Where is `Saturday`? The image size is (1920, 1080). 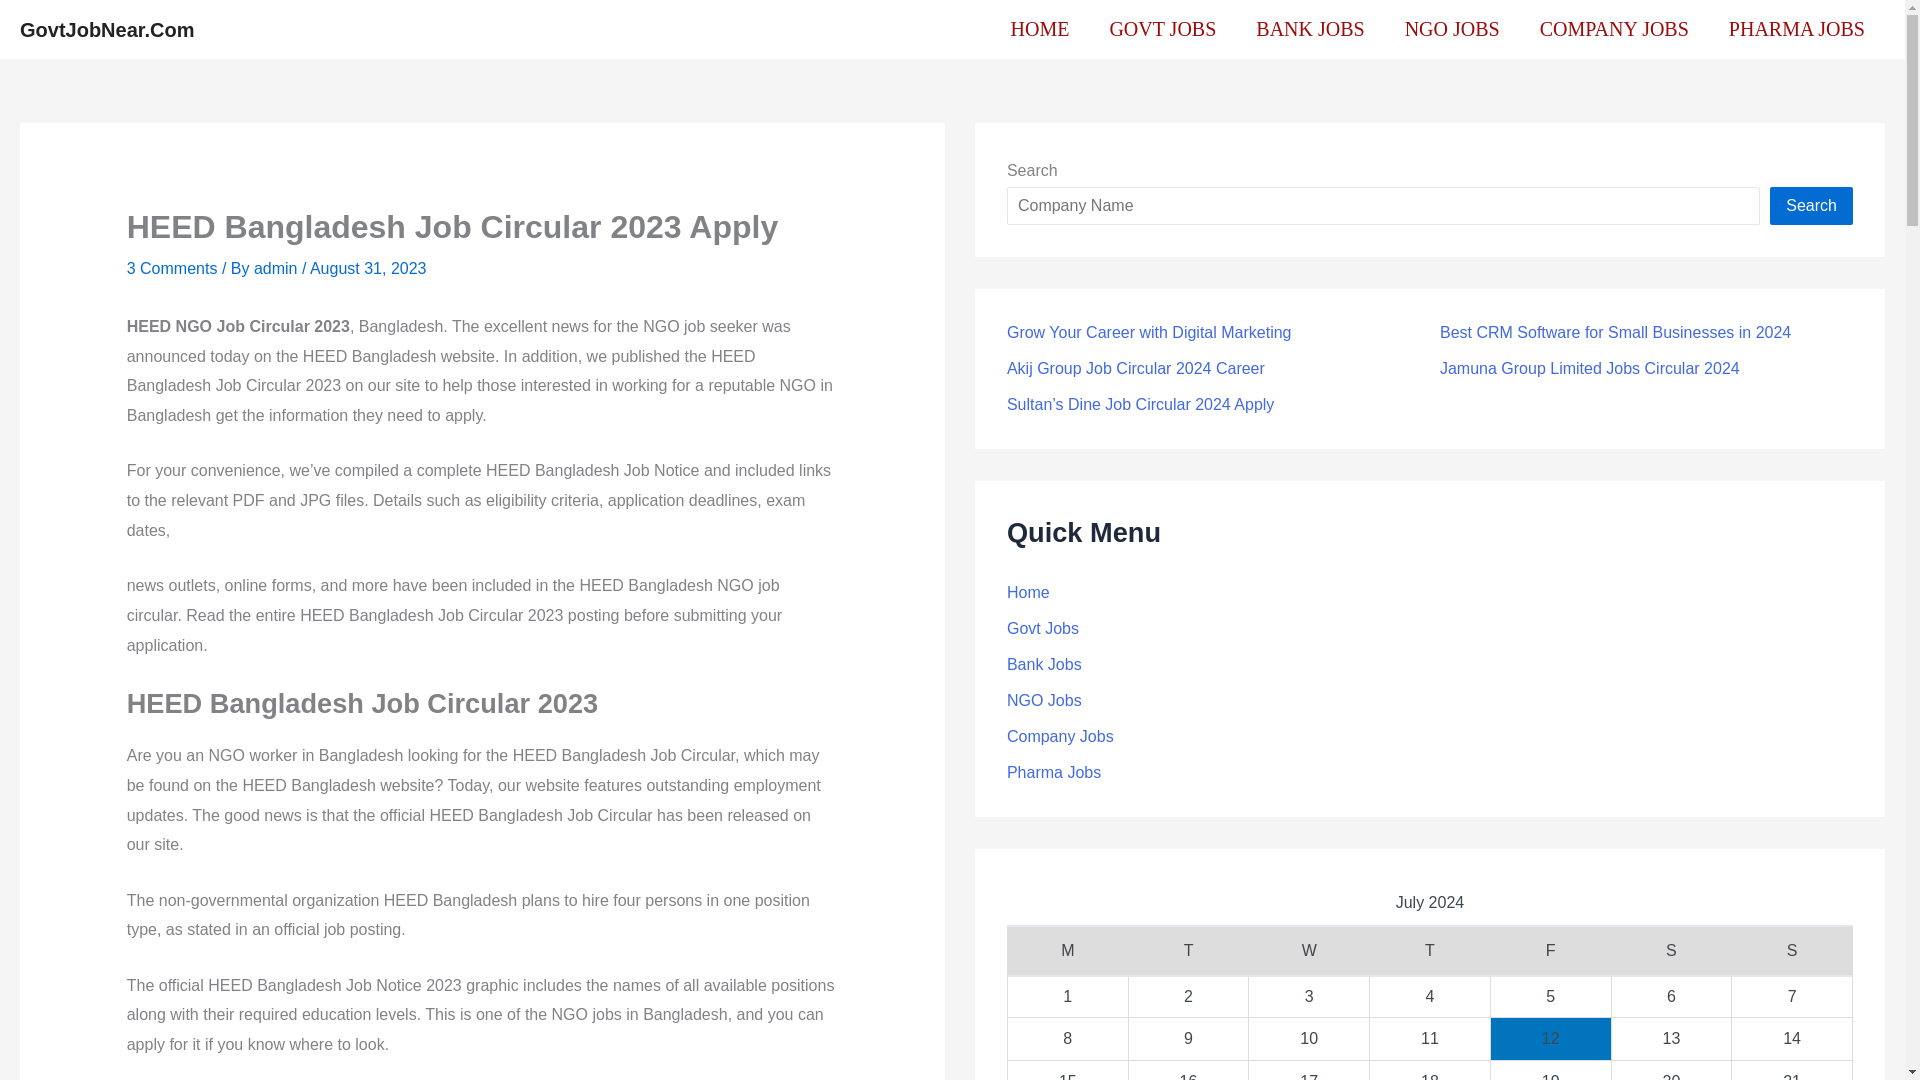 Saturday is located at coordinates (1670, 950).